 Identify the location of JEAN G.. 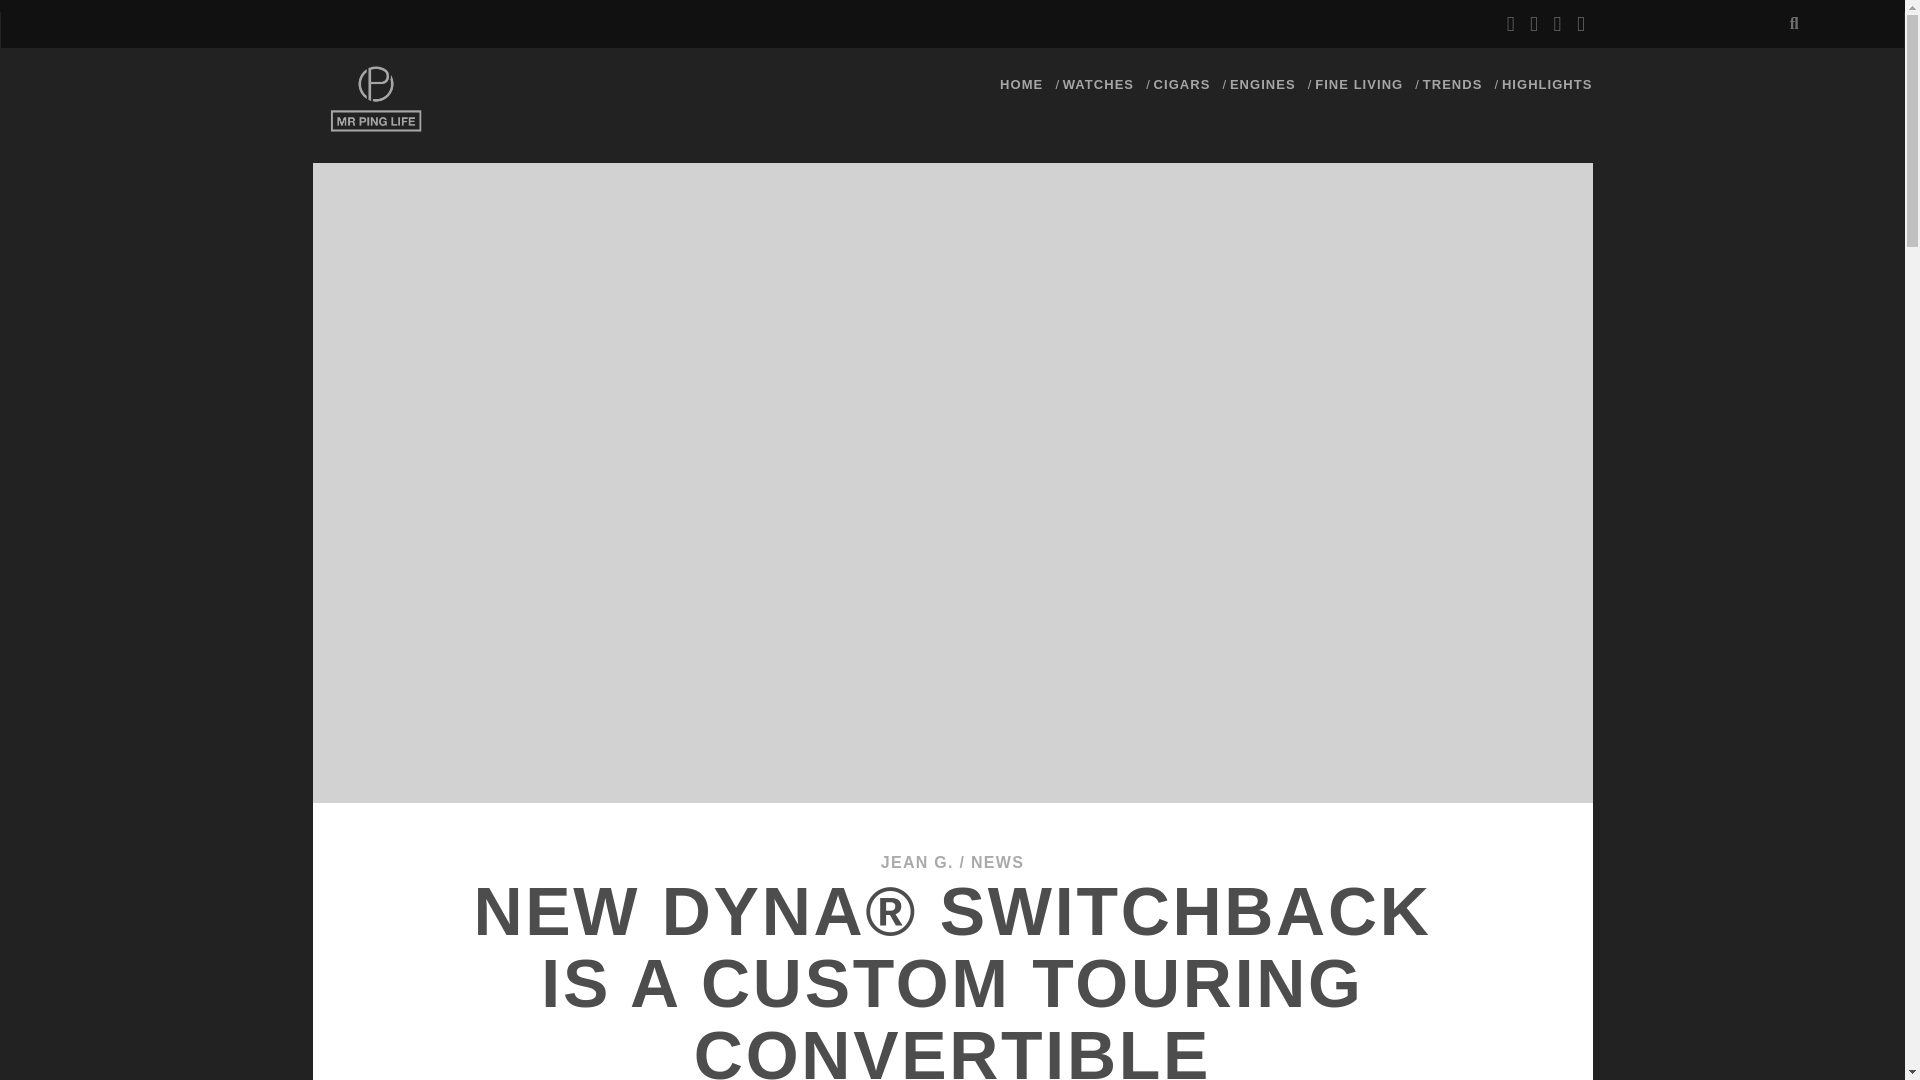
(918, 862).